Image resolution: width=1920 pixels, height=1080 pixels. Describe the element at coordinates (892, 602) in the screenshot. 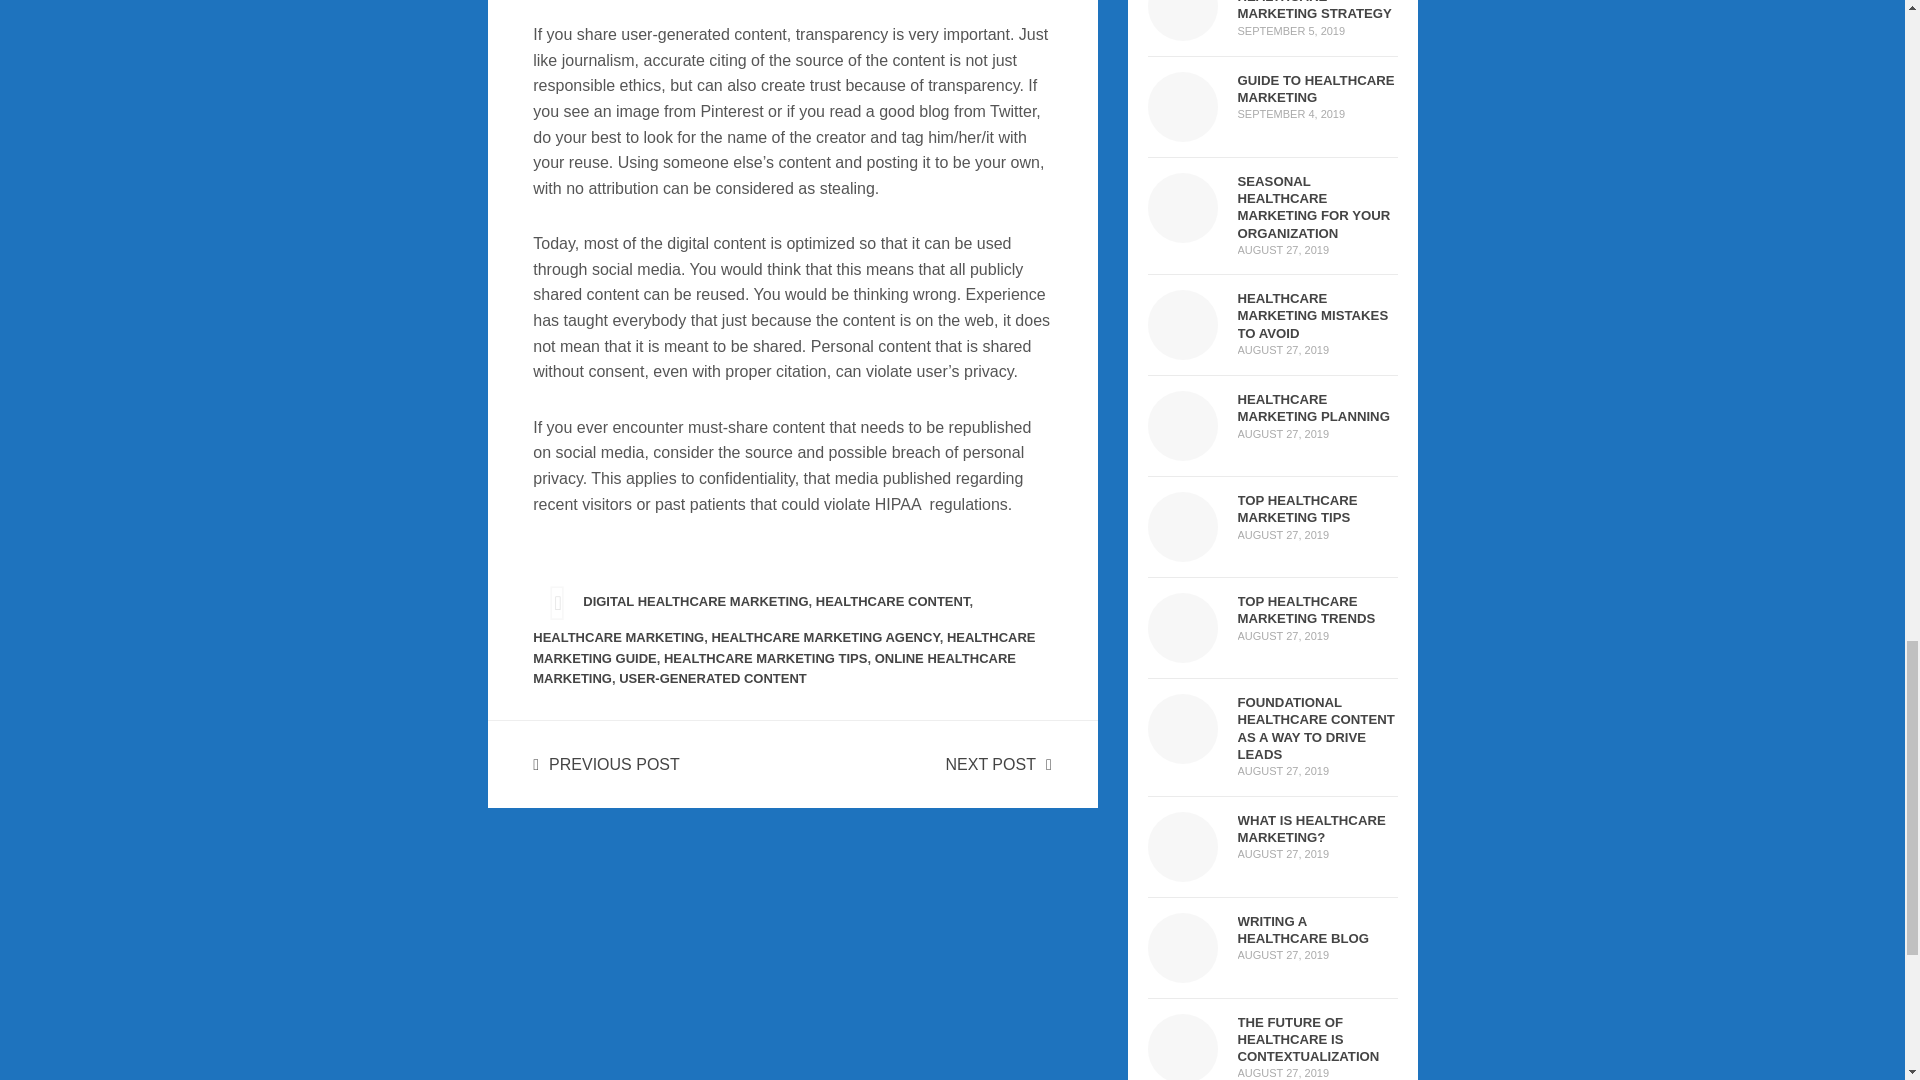

I see `HEALTHCARE CONTENT` at that location.